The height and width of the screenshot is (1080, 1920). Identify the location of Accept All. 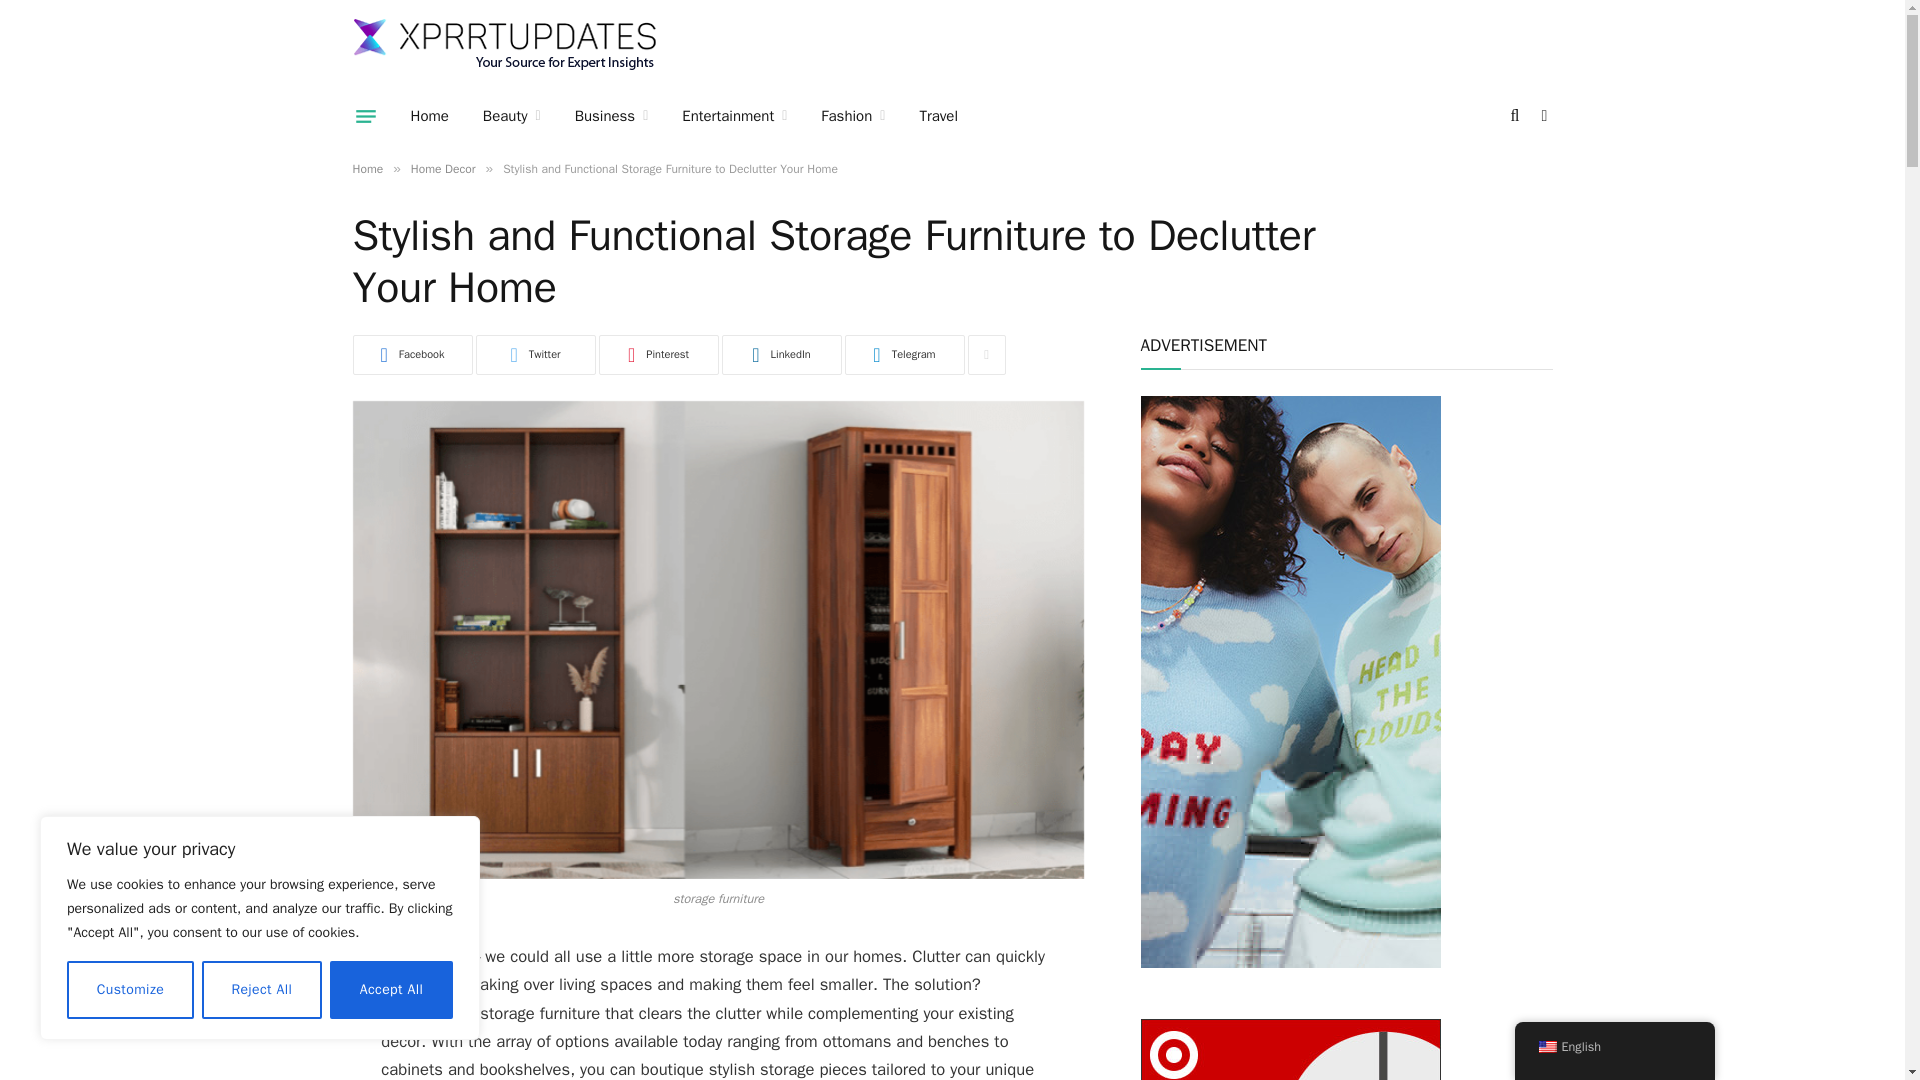
(392, 990).